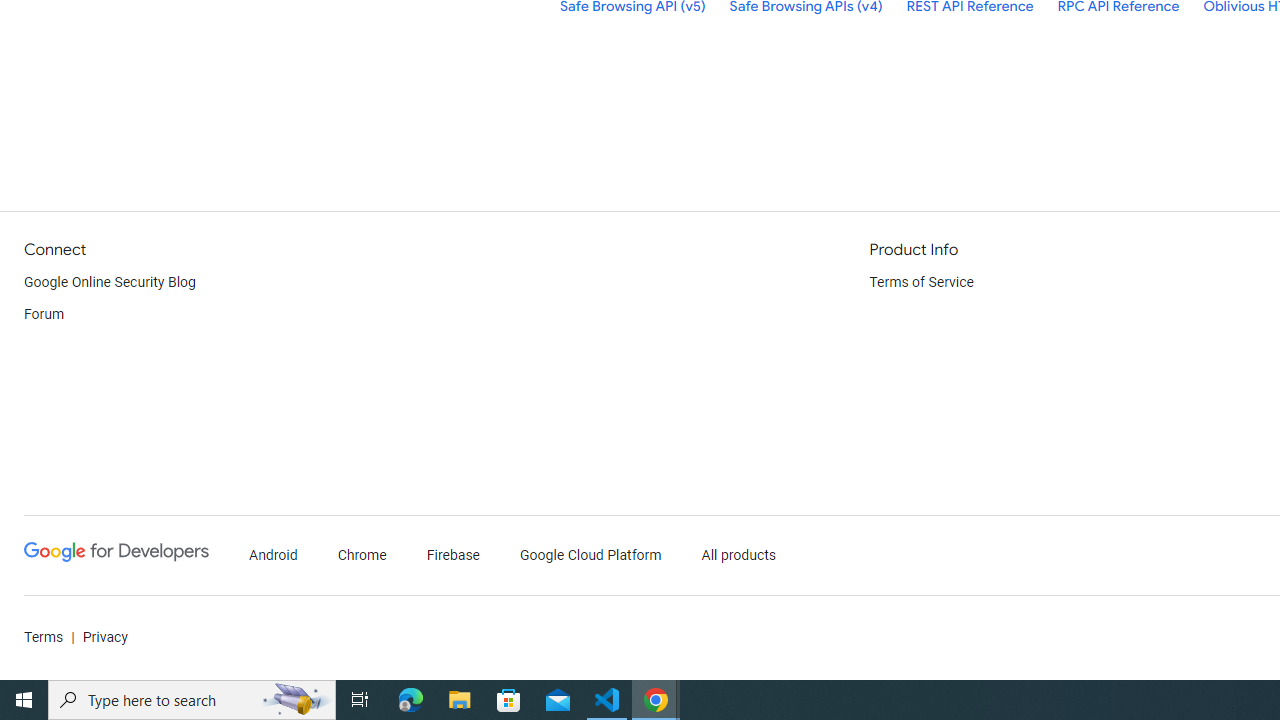  Describe the element at coordinates (738, 556) in the screenshot. I see `All products` at that location.